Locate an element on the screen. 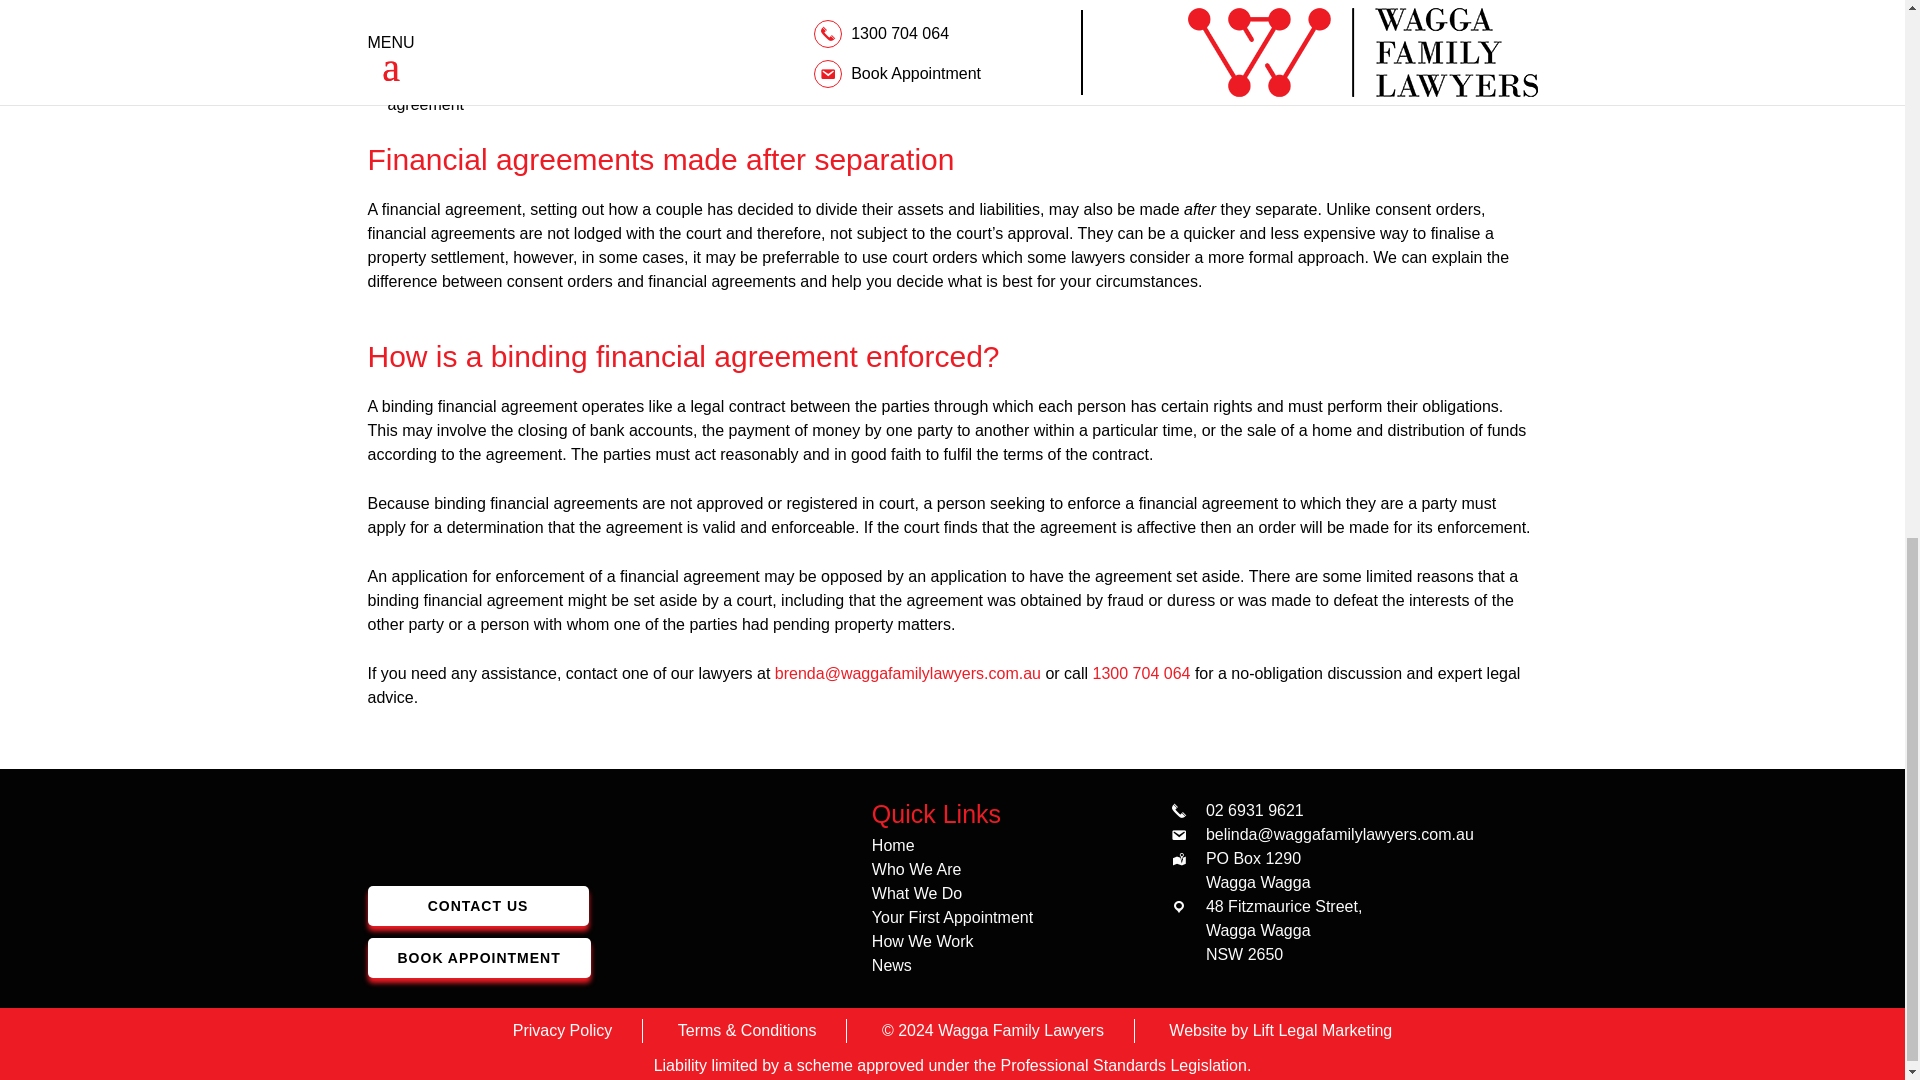 The image size is (1920, 1080). 02 6931 9621 is located at coordinates (1254, 810).